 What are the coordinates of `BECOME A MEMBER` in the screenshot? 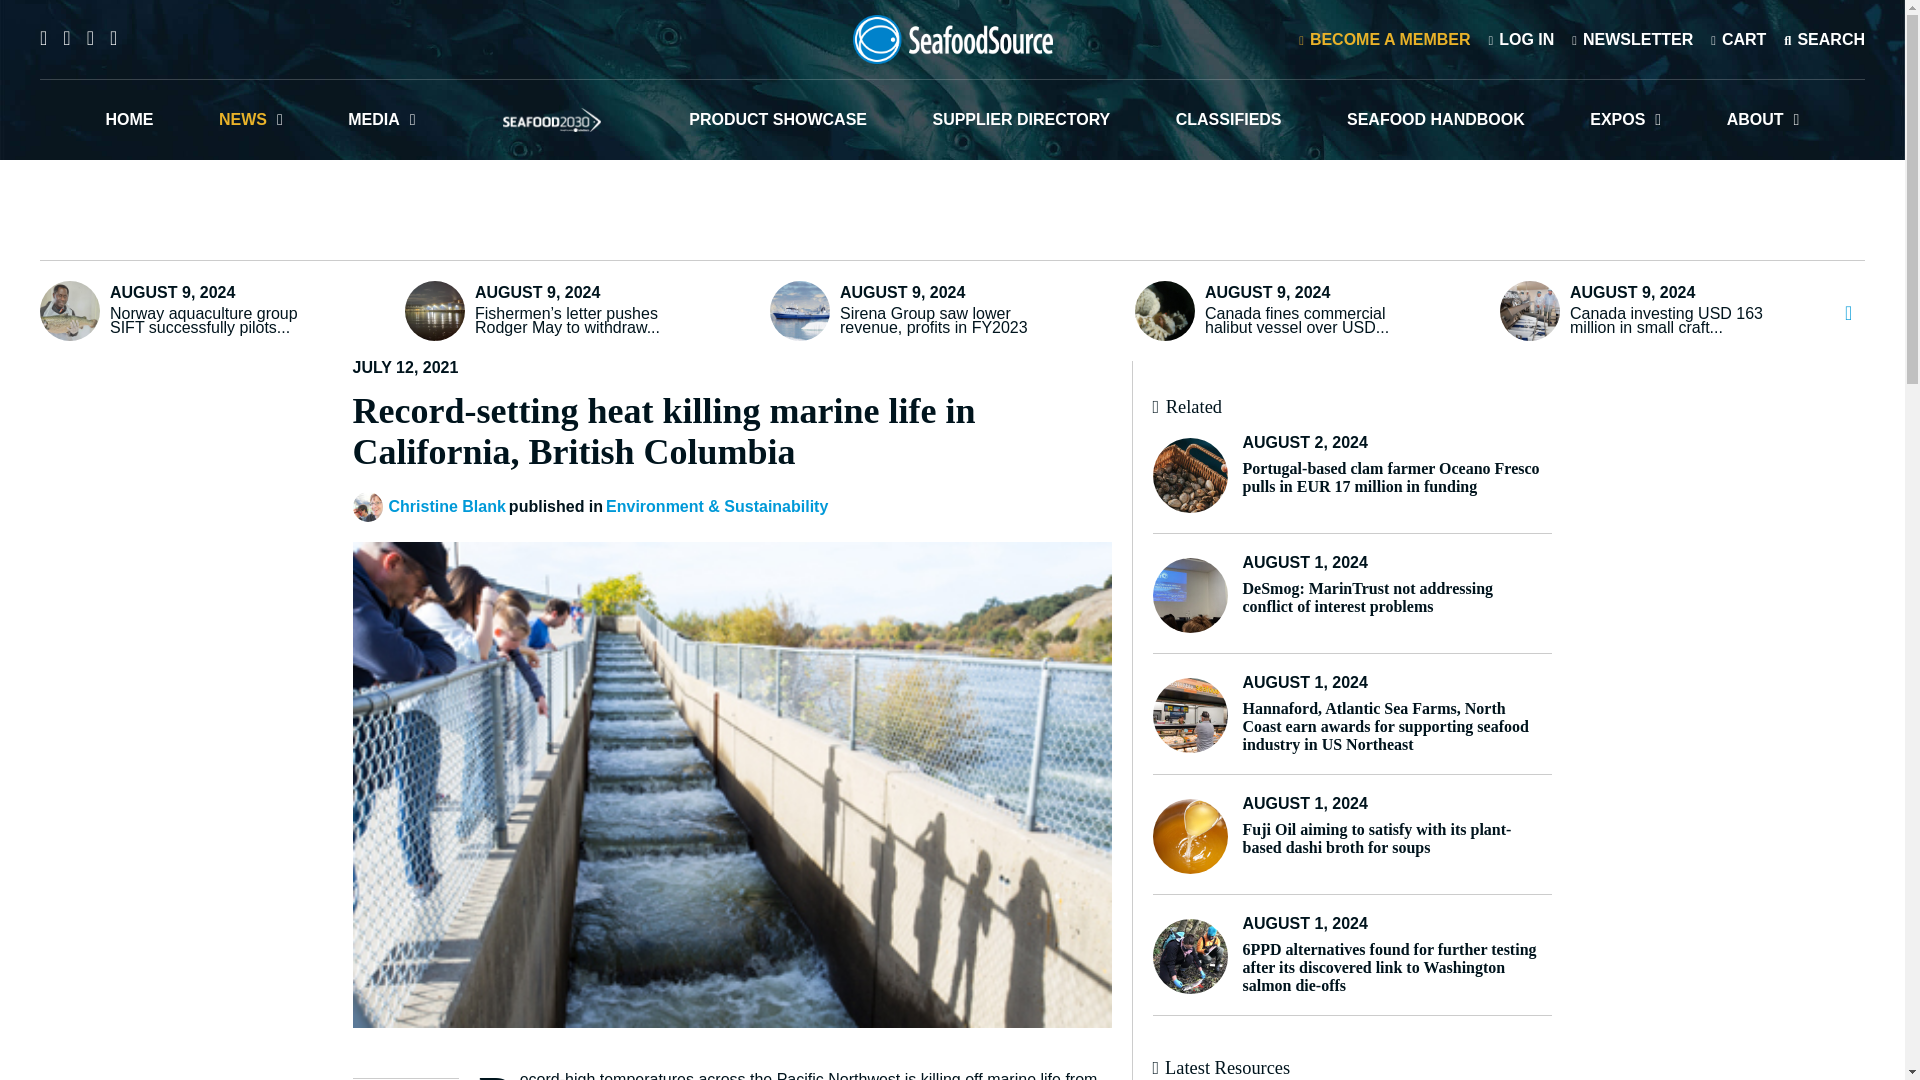 It's located at (1384, 38).